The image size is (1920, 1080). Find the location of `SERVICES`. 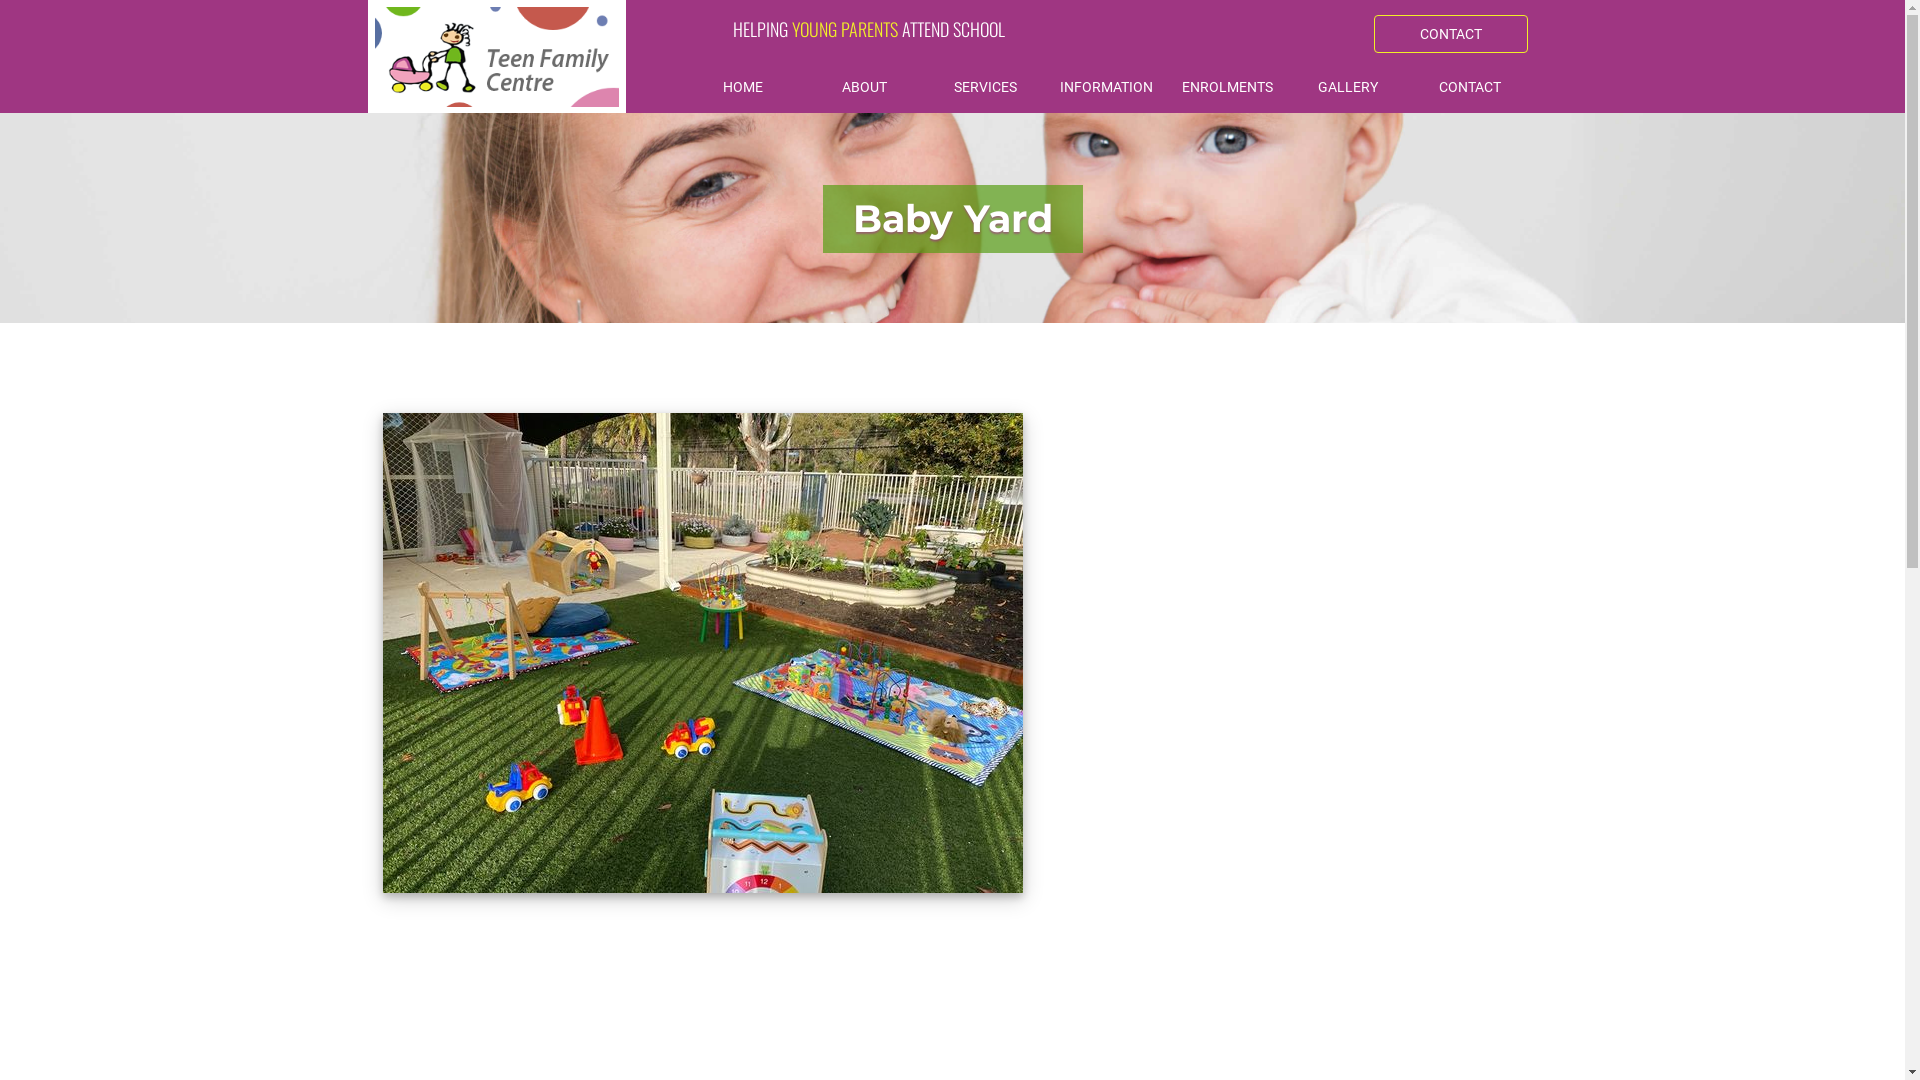

SERVICES is located at coordinates (986, 88).